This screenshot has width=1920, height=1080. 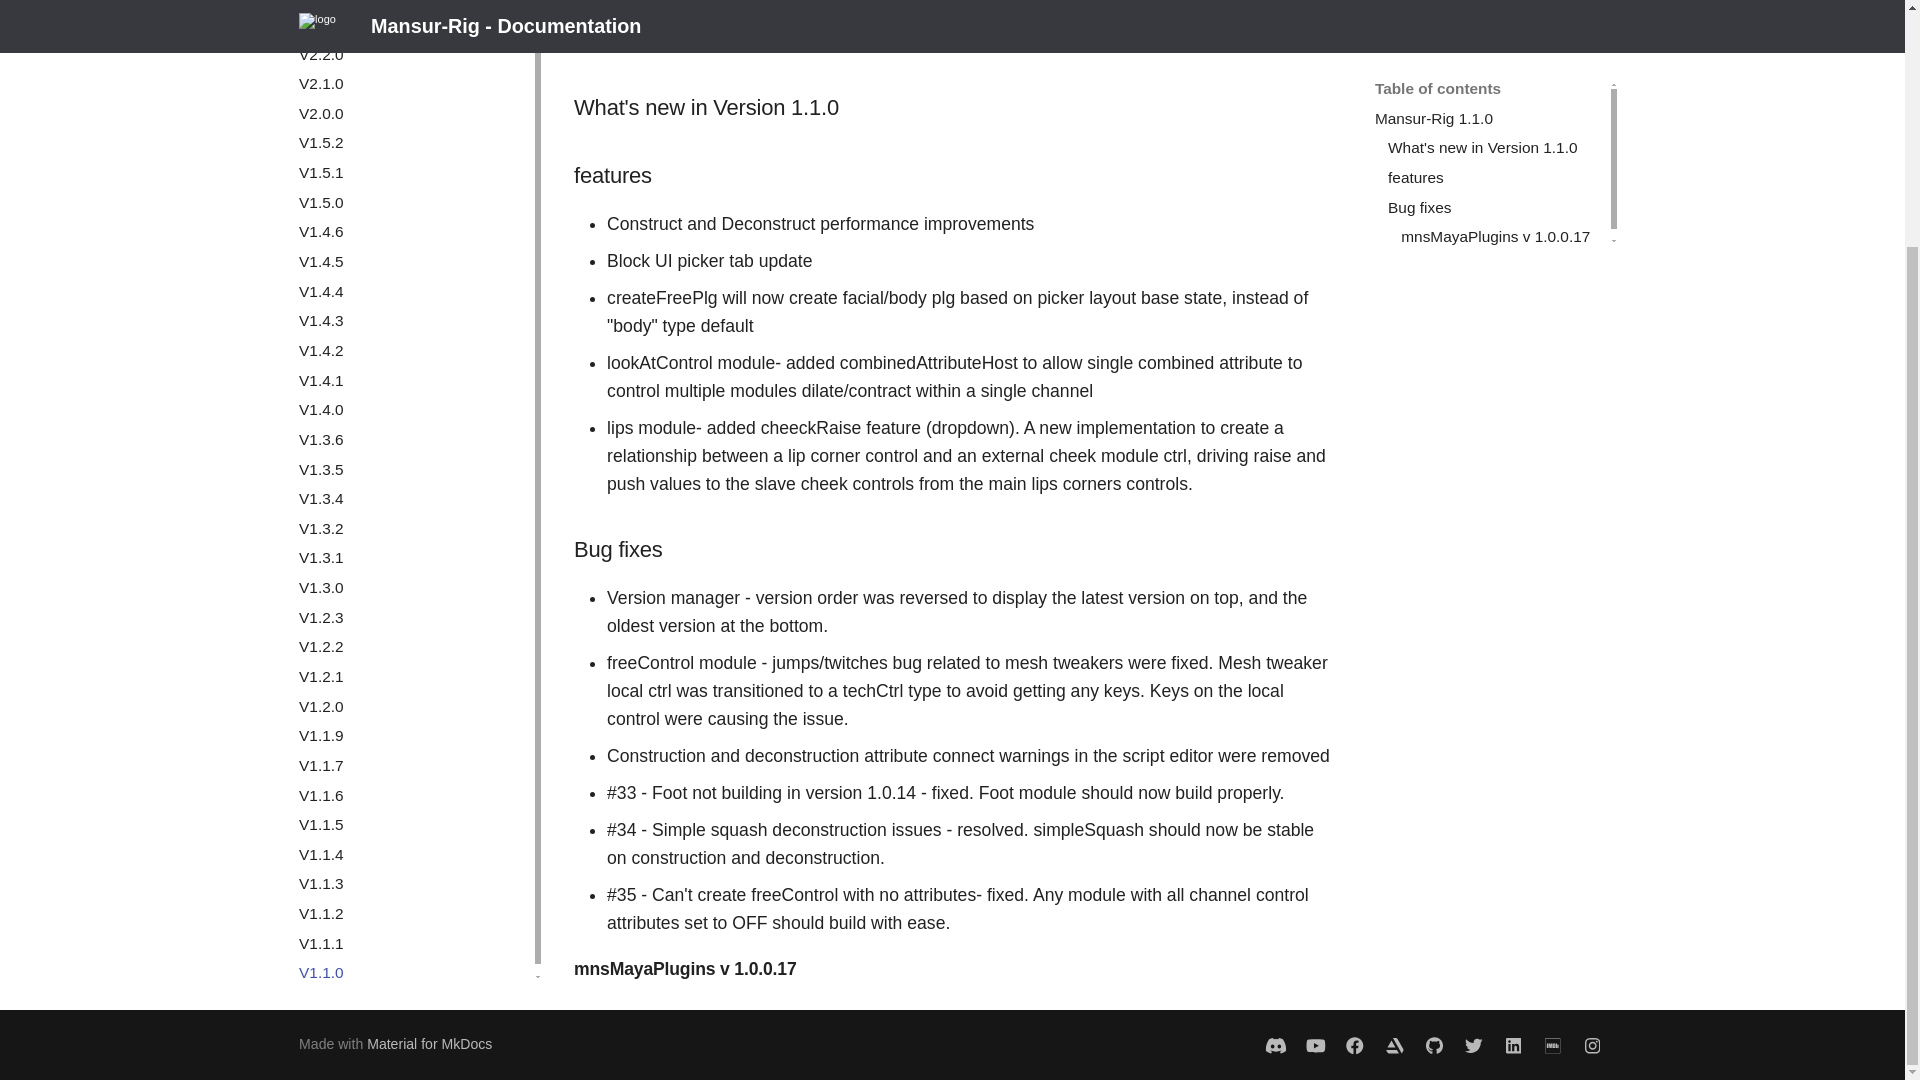 I want to click on www.instagram.com, so click(x=1592, y=1044).